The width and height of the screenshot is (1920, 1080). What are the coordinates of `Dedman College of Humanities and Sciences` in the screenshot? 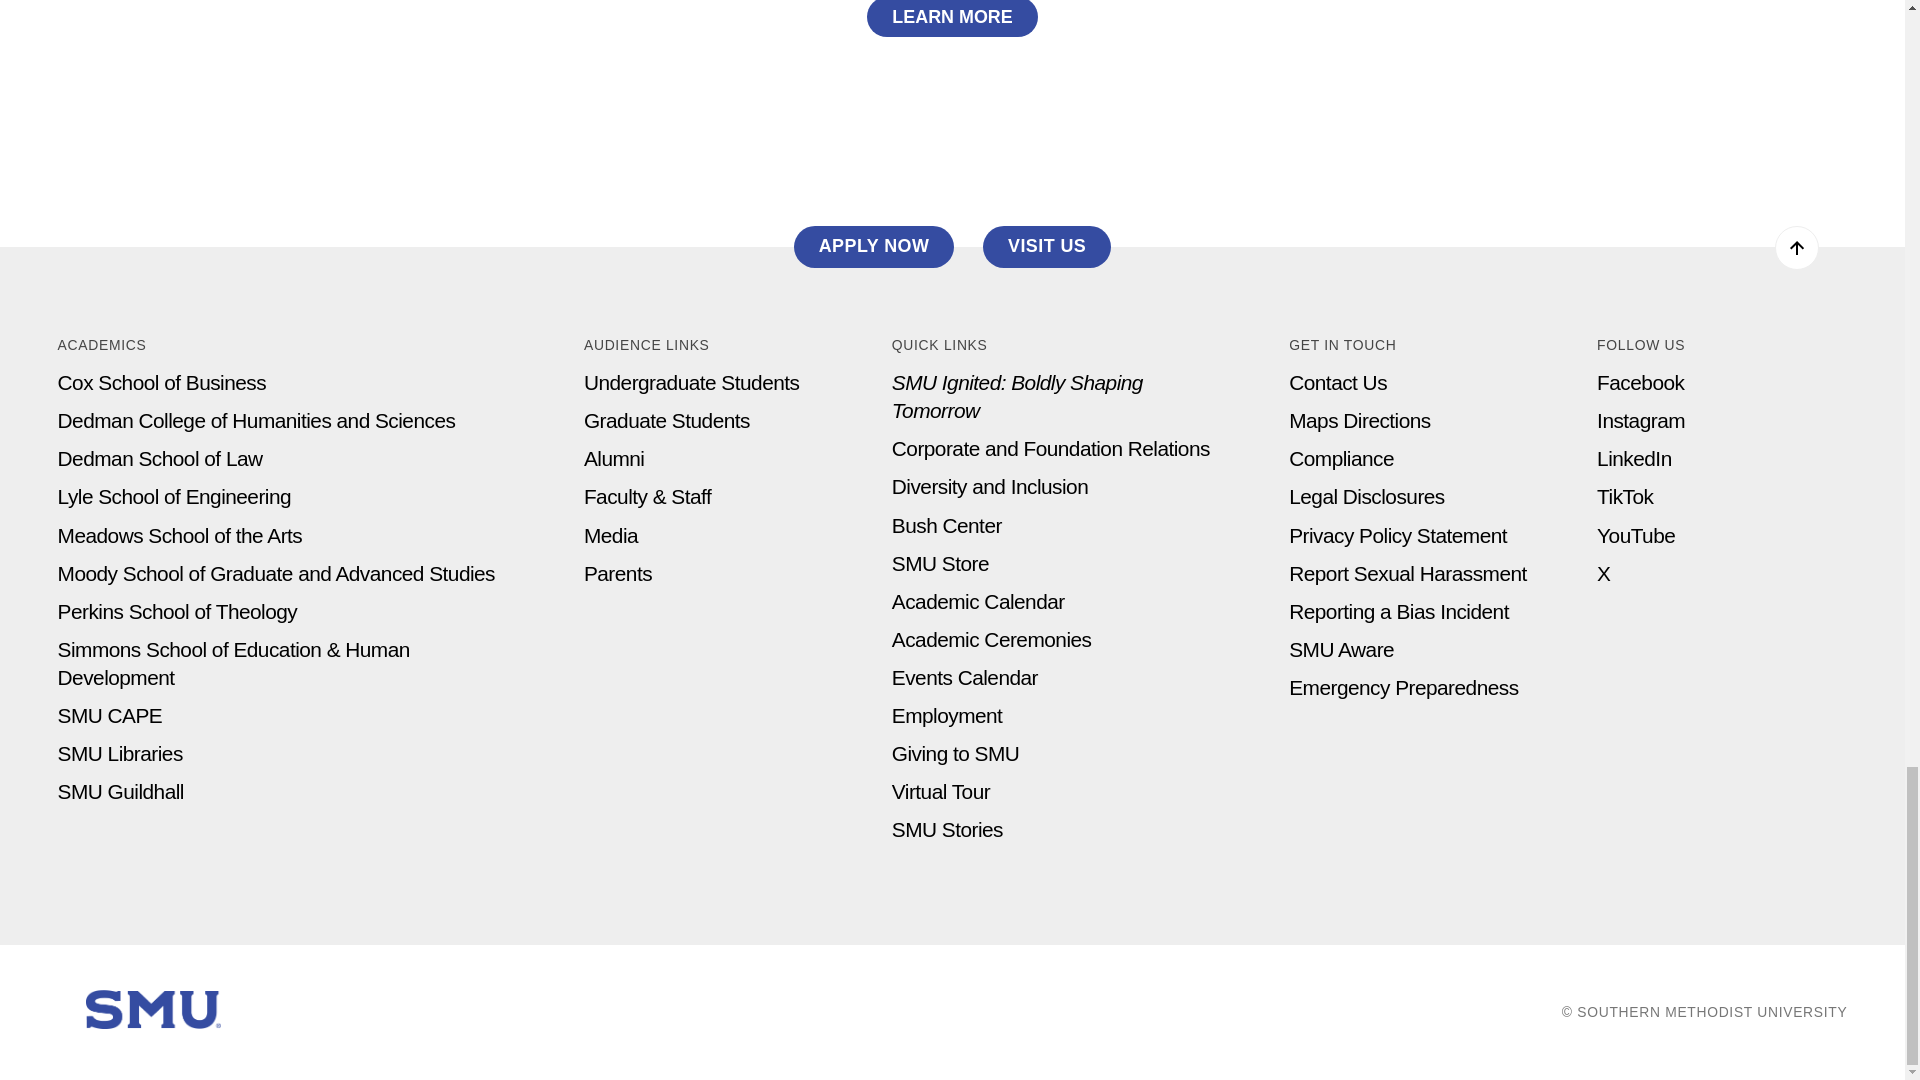 It's located at (256, 420).